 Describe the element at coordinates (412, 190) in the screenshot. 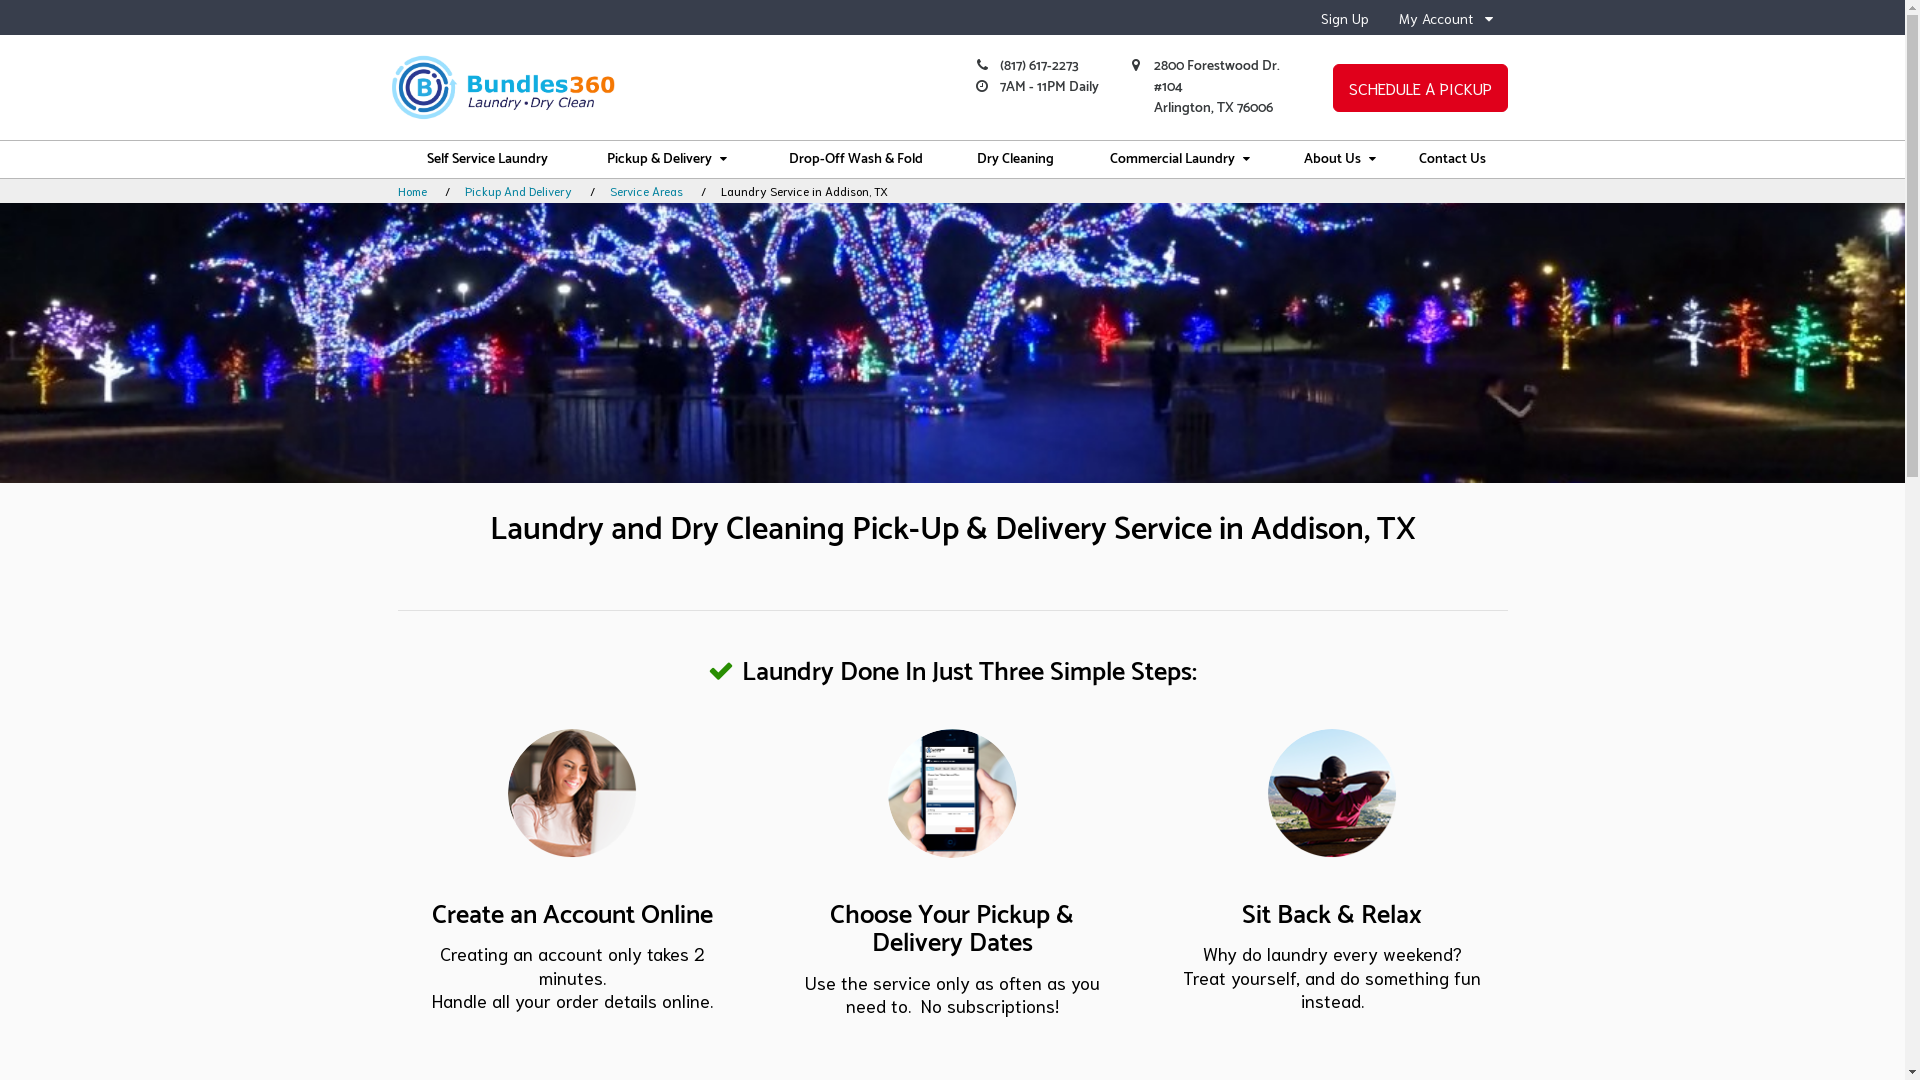

I see `Home` at that location.